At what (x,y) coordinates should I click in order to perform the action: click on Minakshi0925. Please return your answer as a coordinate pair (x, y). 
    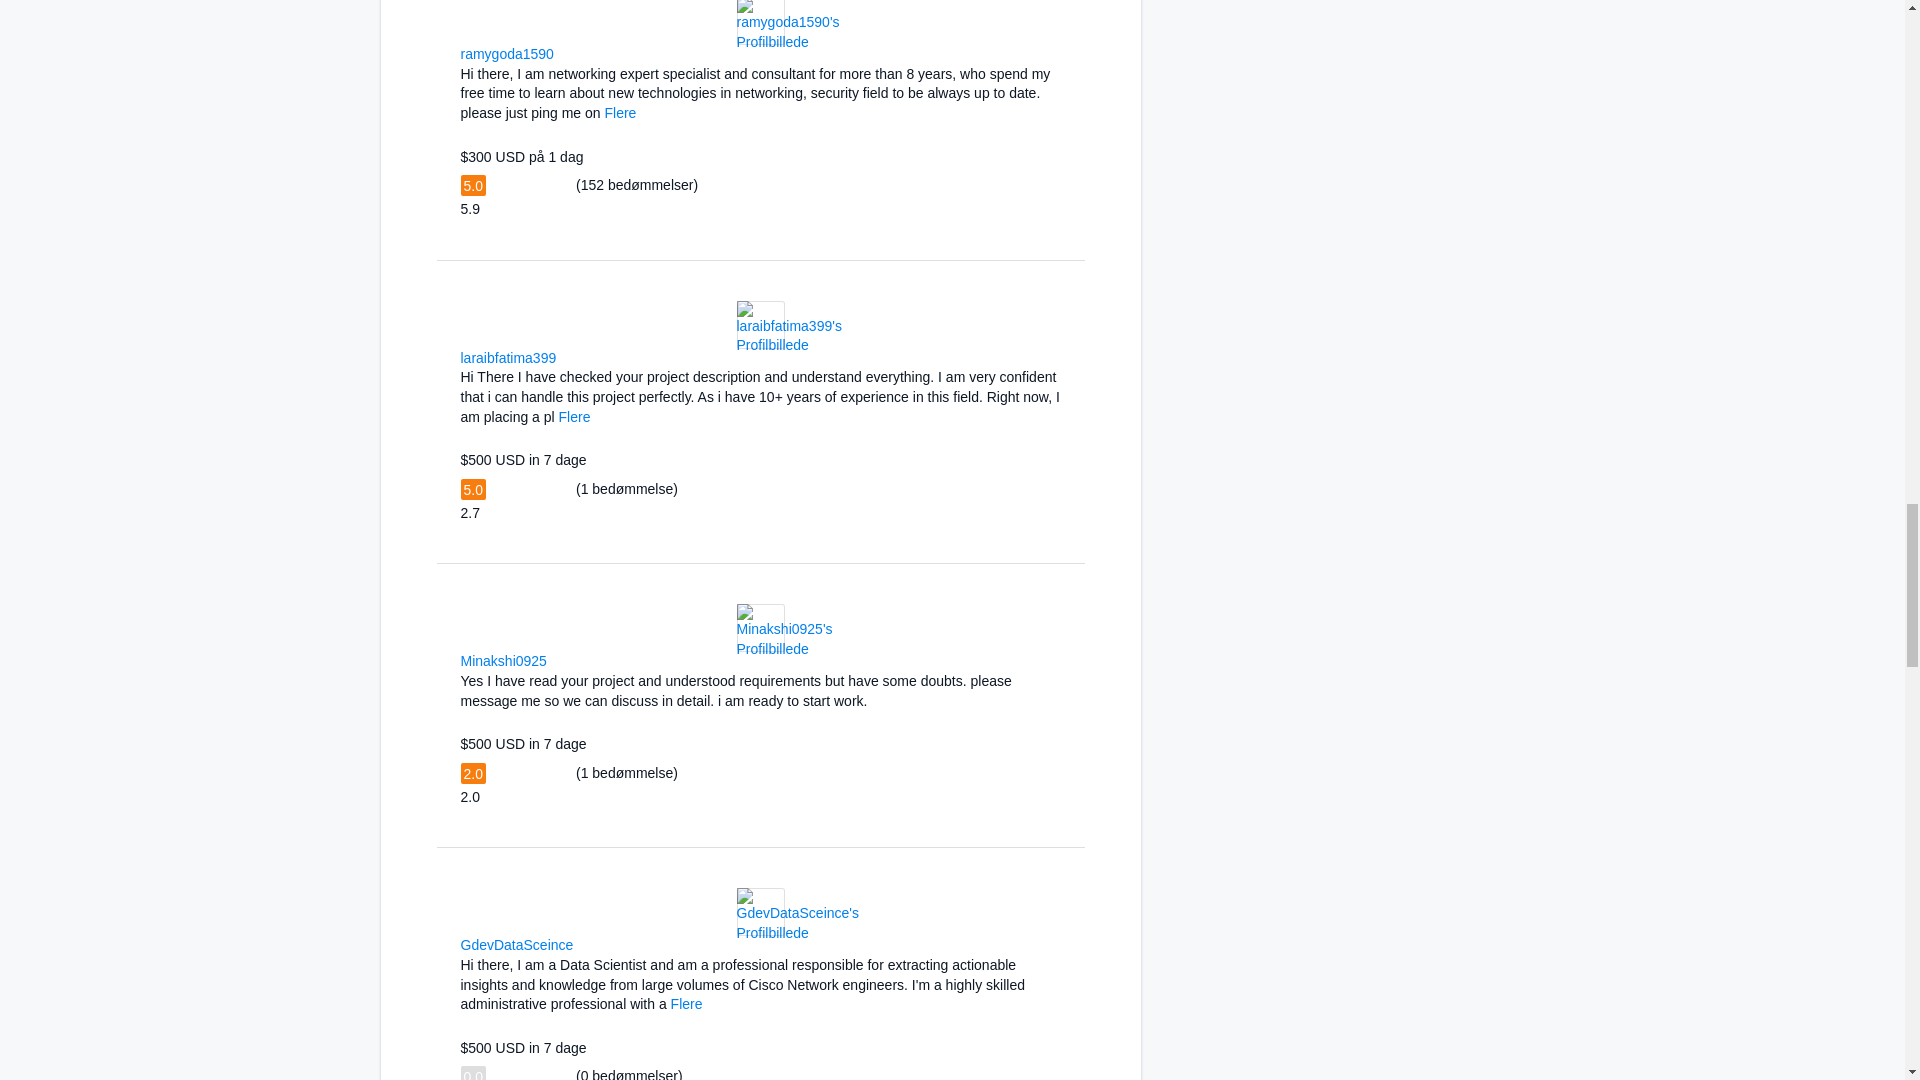
    Looking at the image, I should click on (502, 660).